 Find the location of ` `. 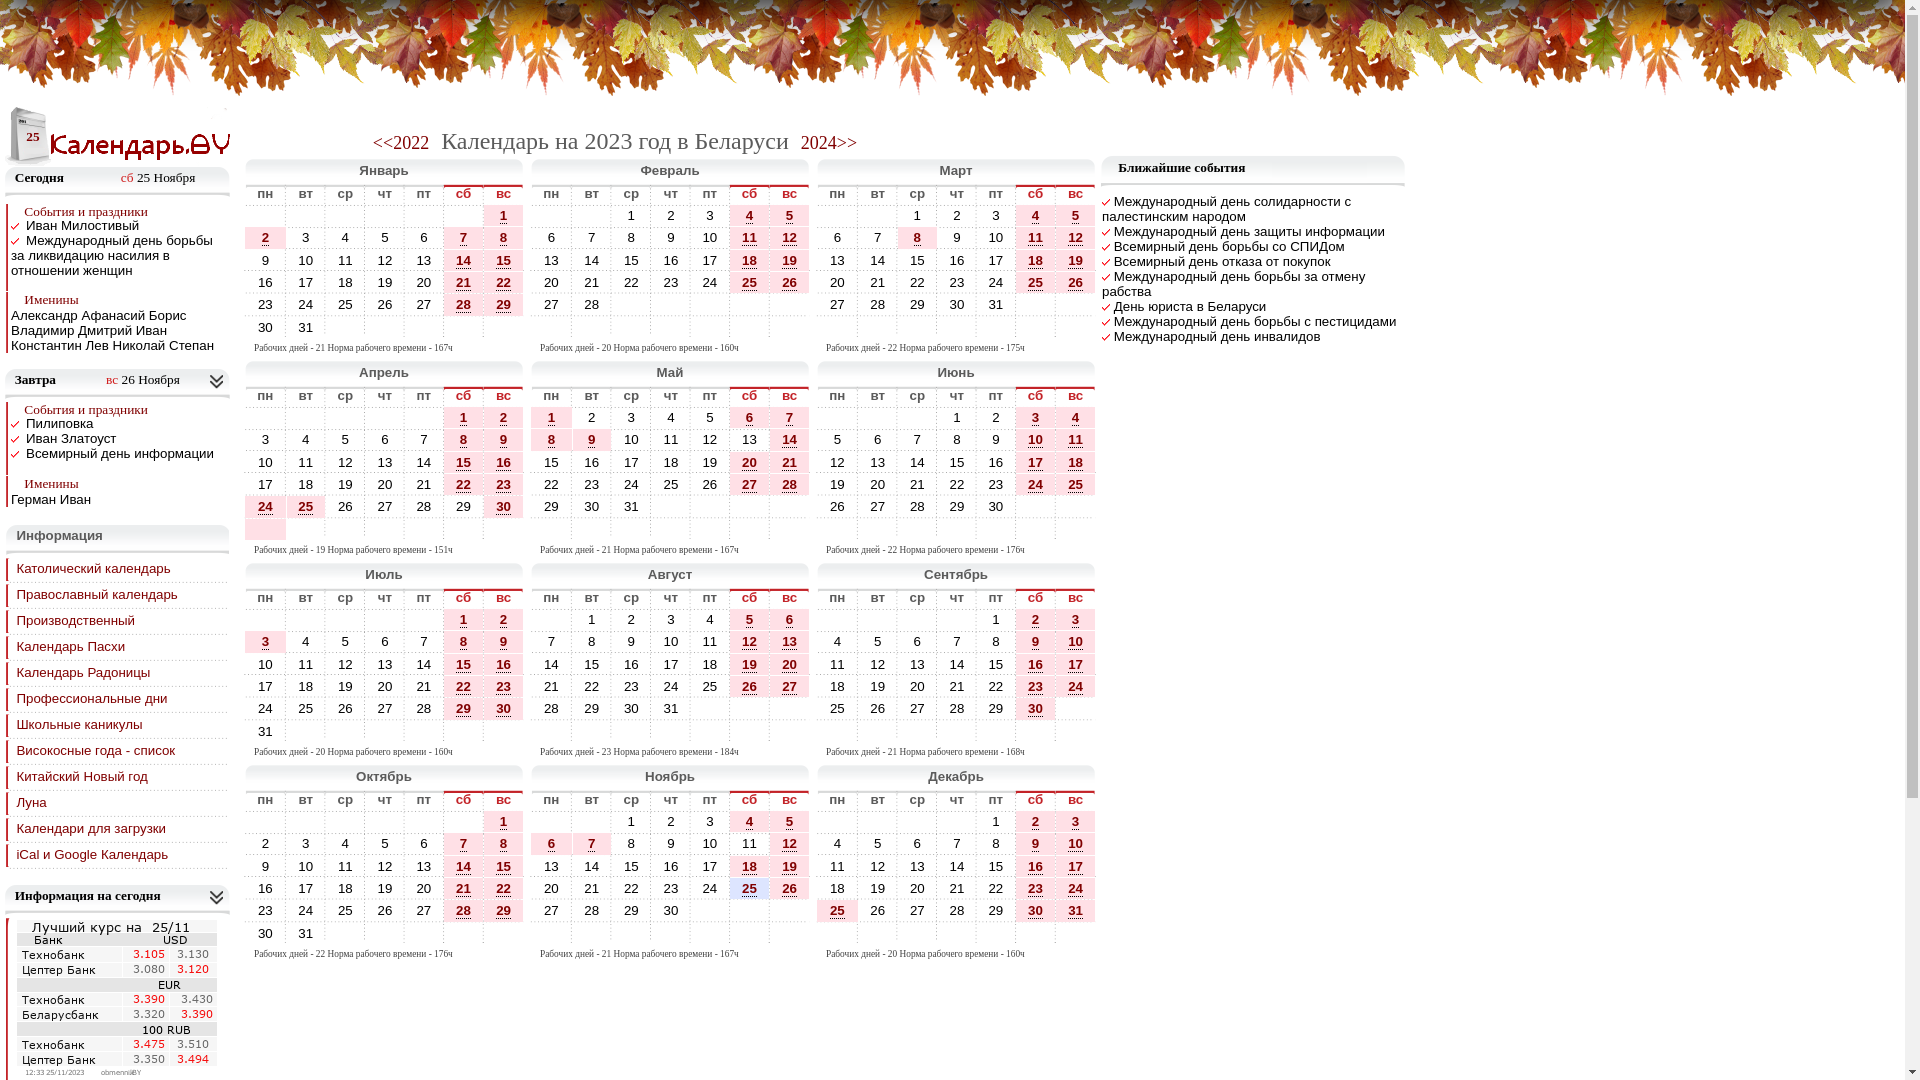

  is located at coordinates (710, 708).